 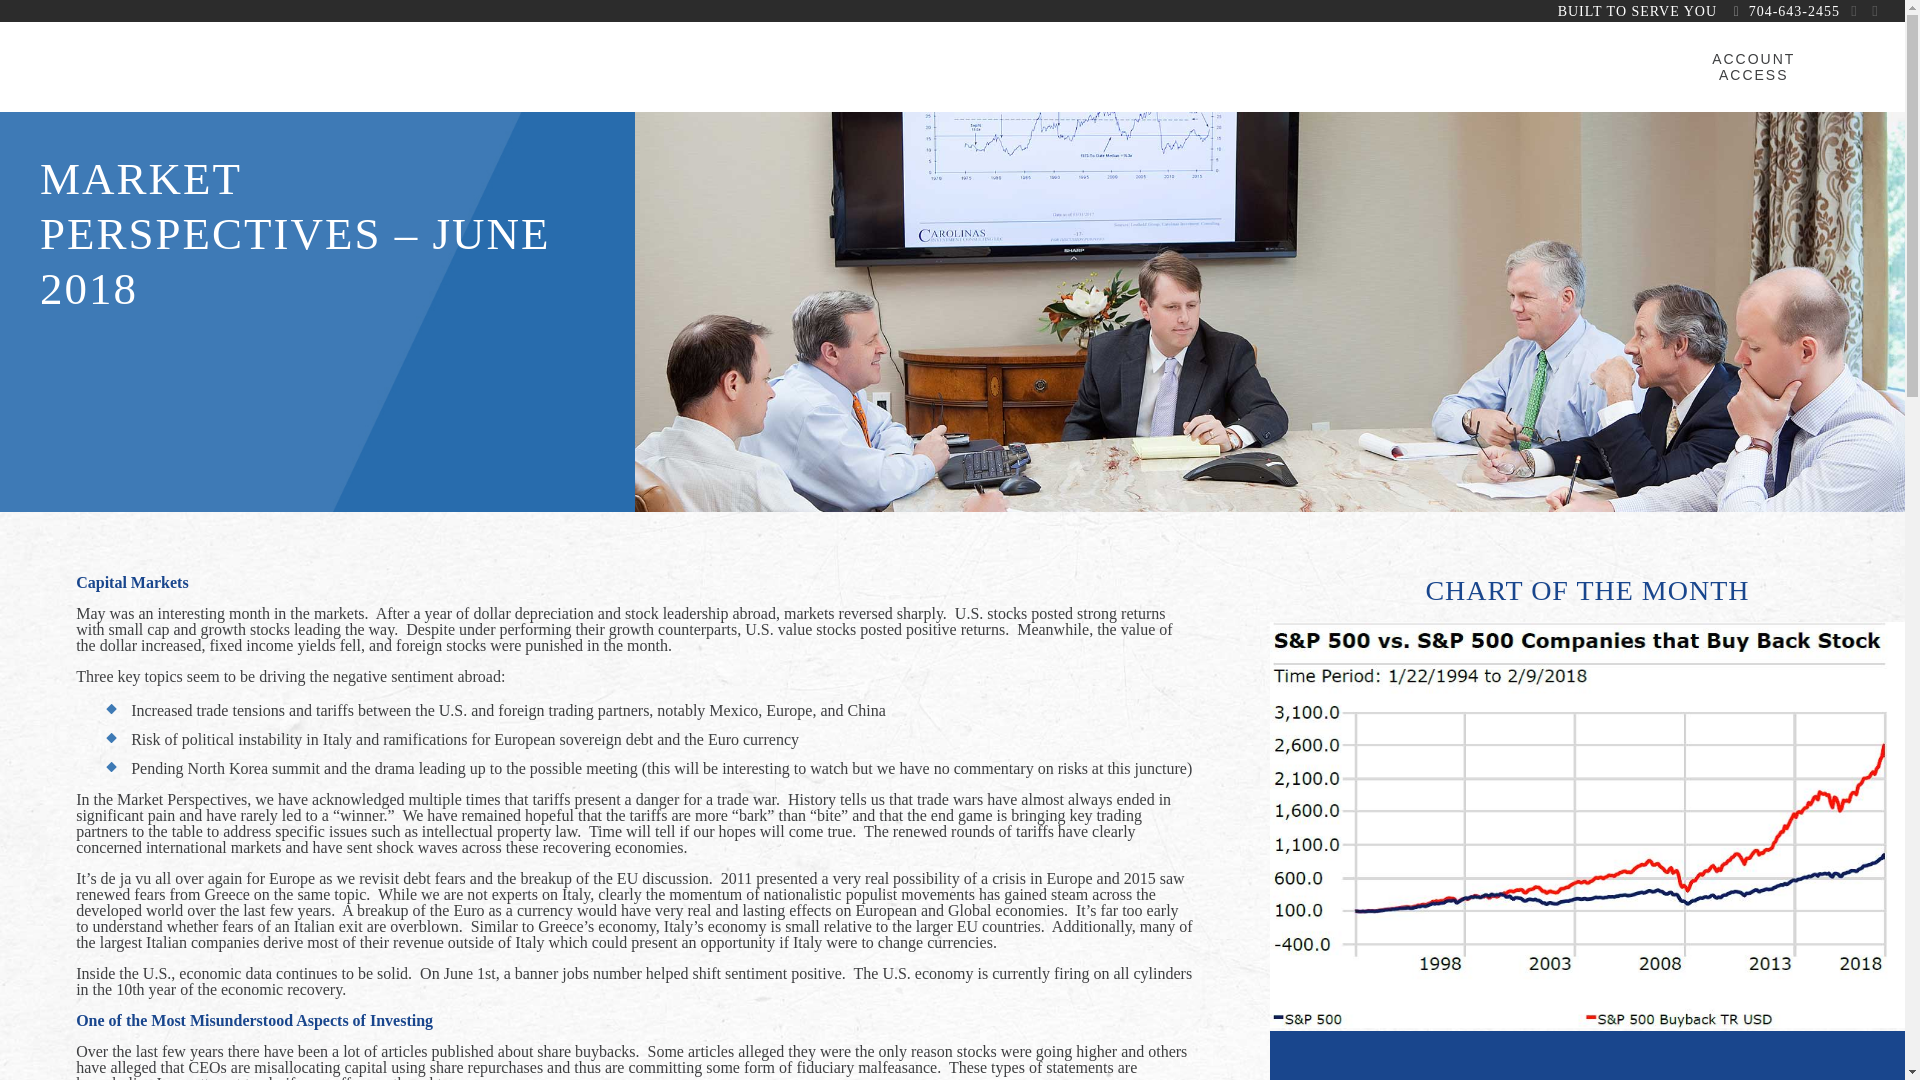 I want to click on INSIGHTS, so click(x=1480, y=66).